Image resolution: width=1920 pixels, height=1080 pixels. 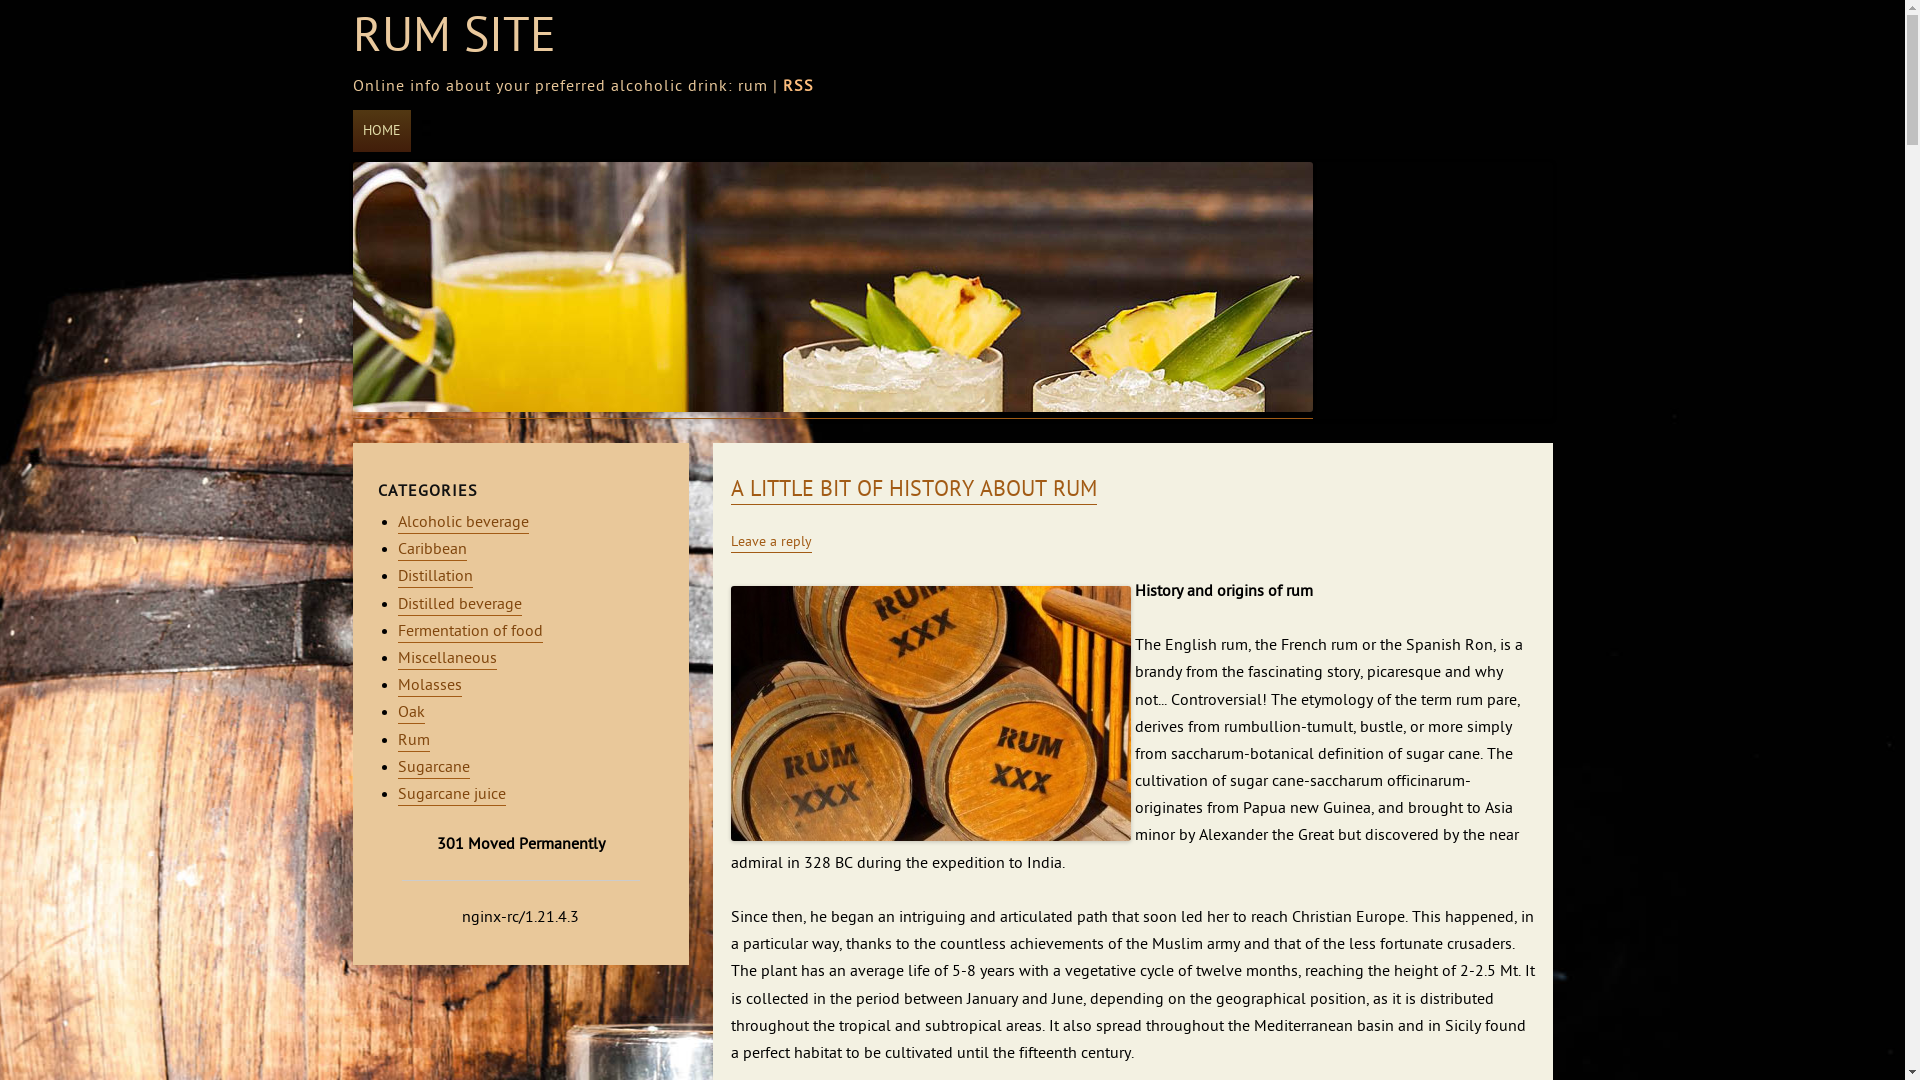 I want to click on Molasses, so click(x=430, y=686).